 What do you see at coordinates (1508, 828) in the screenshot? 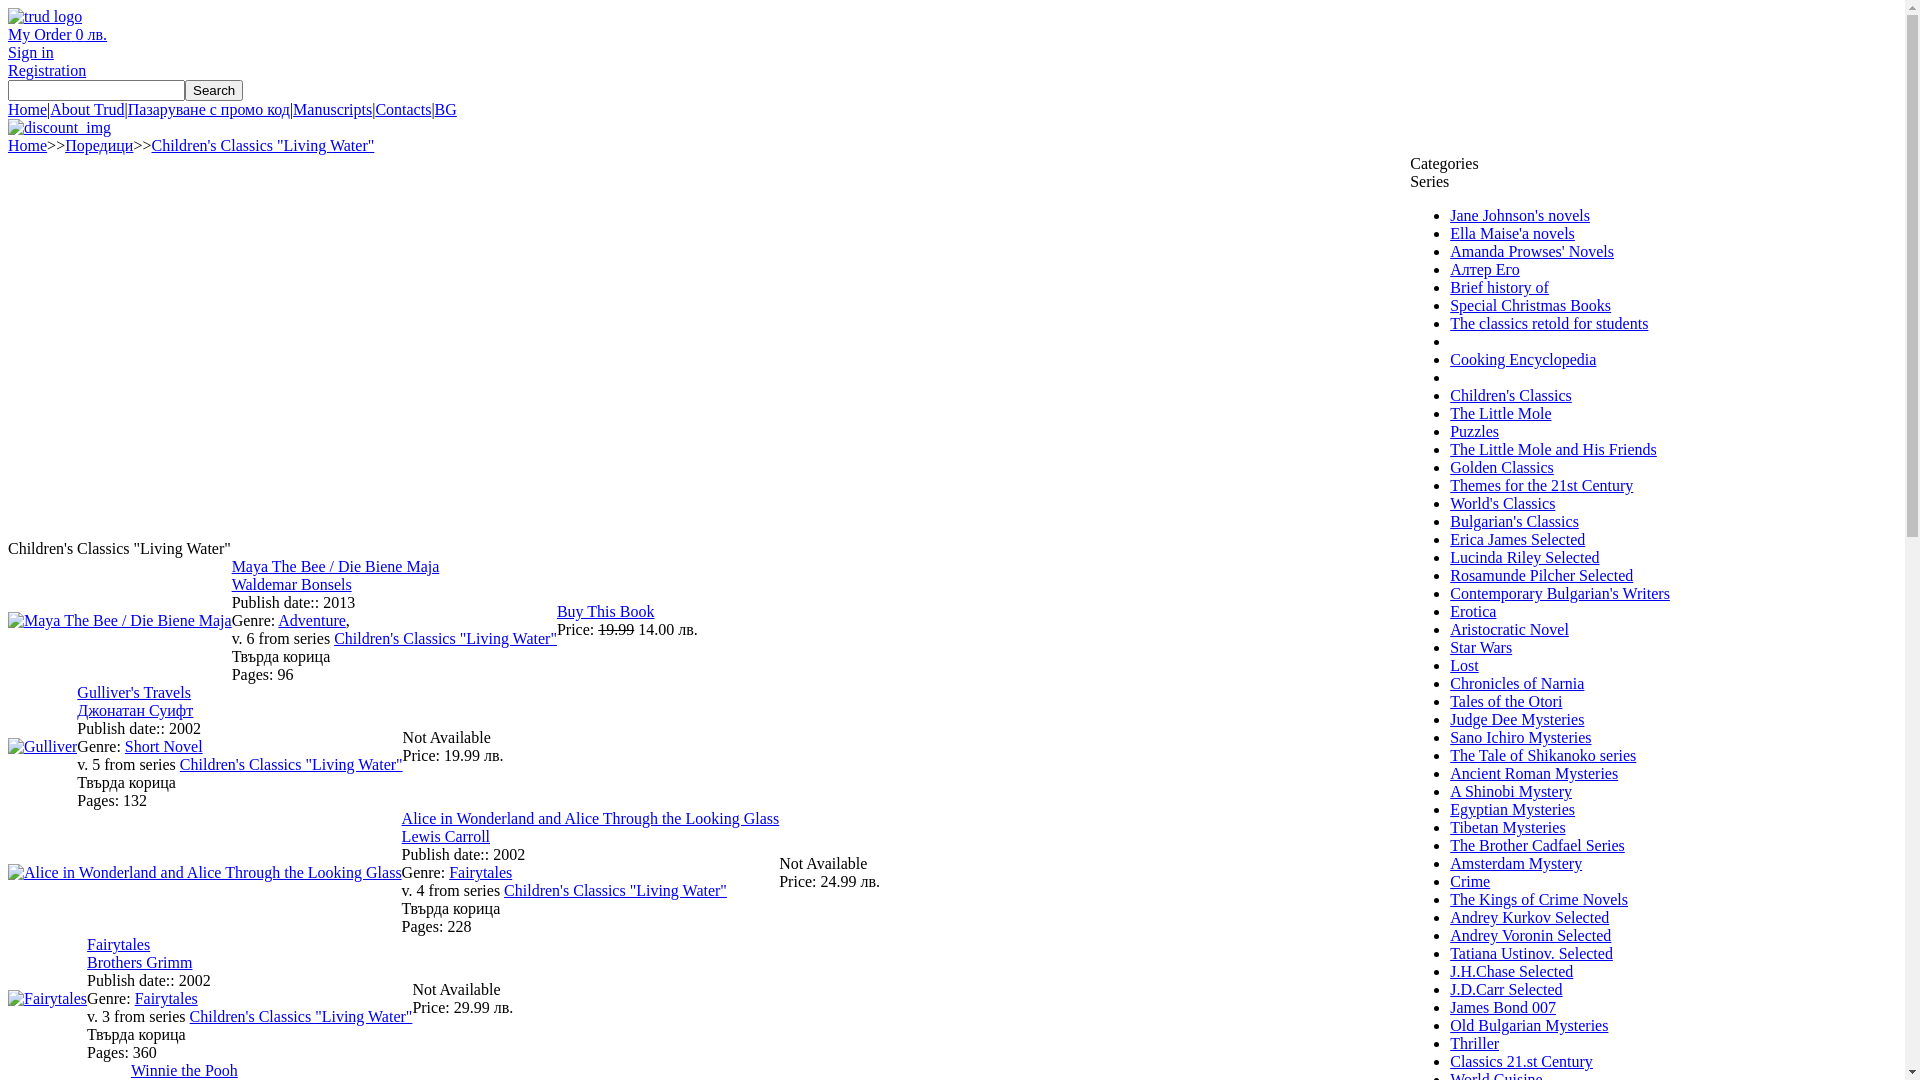
I see `Tibetan Mysteries` at bounding box center [1508, 828].